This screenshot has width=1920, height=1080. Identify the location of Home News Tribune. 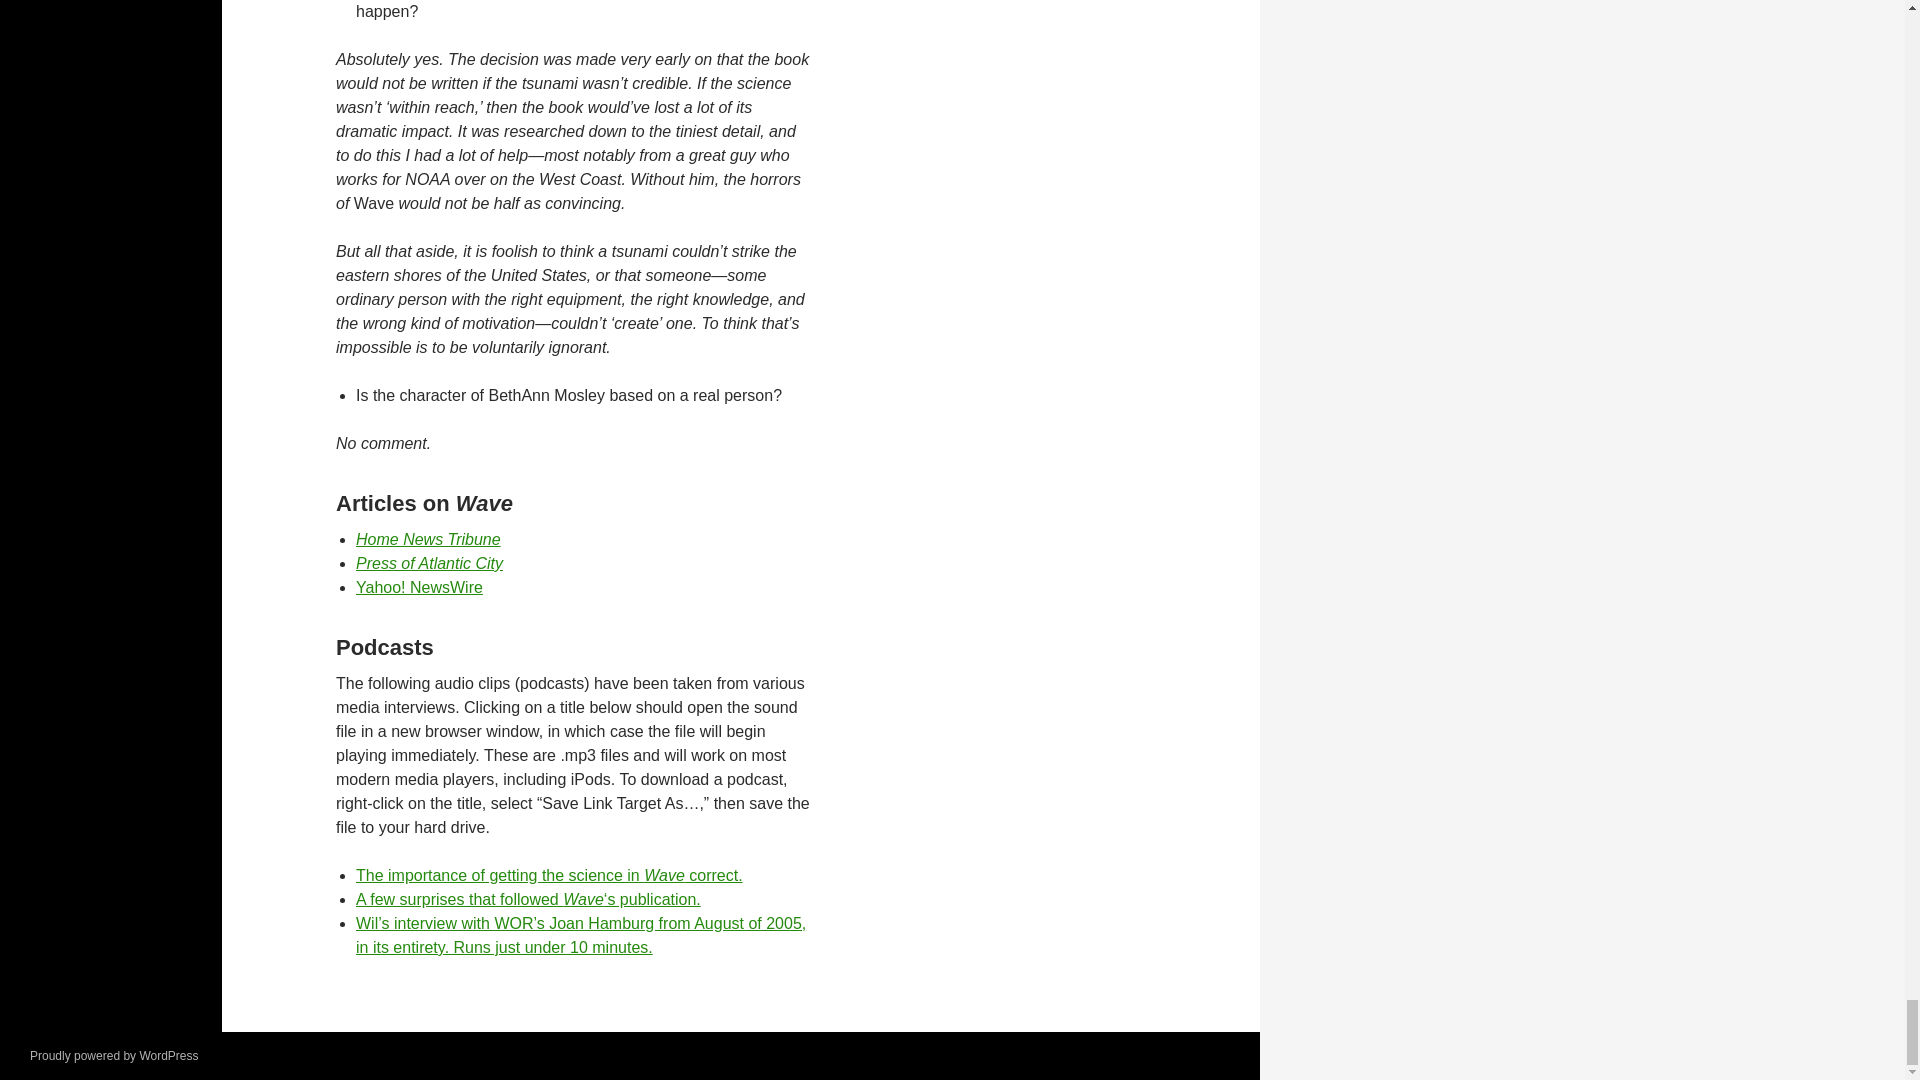
(428, 539).